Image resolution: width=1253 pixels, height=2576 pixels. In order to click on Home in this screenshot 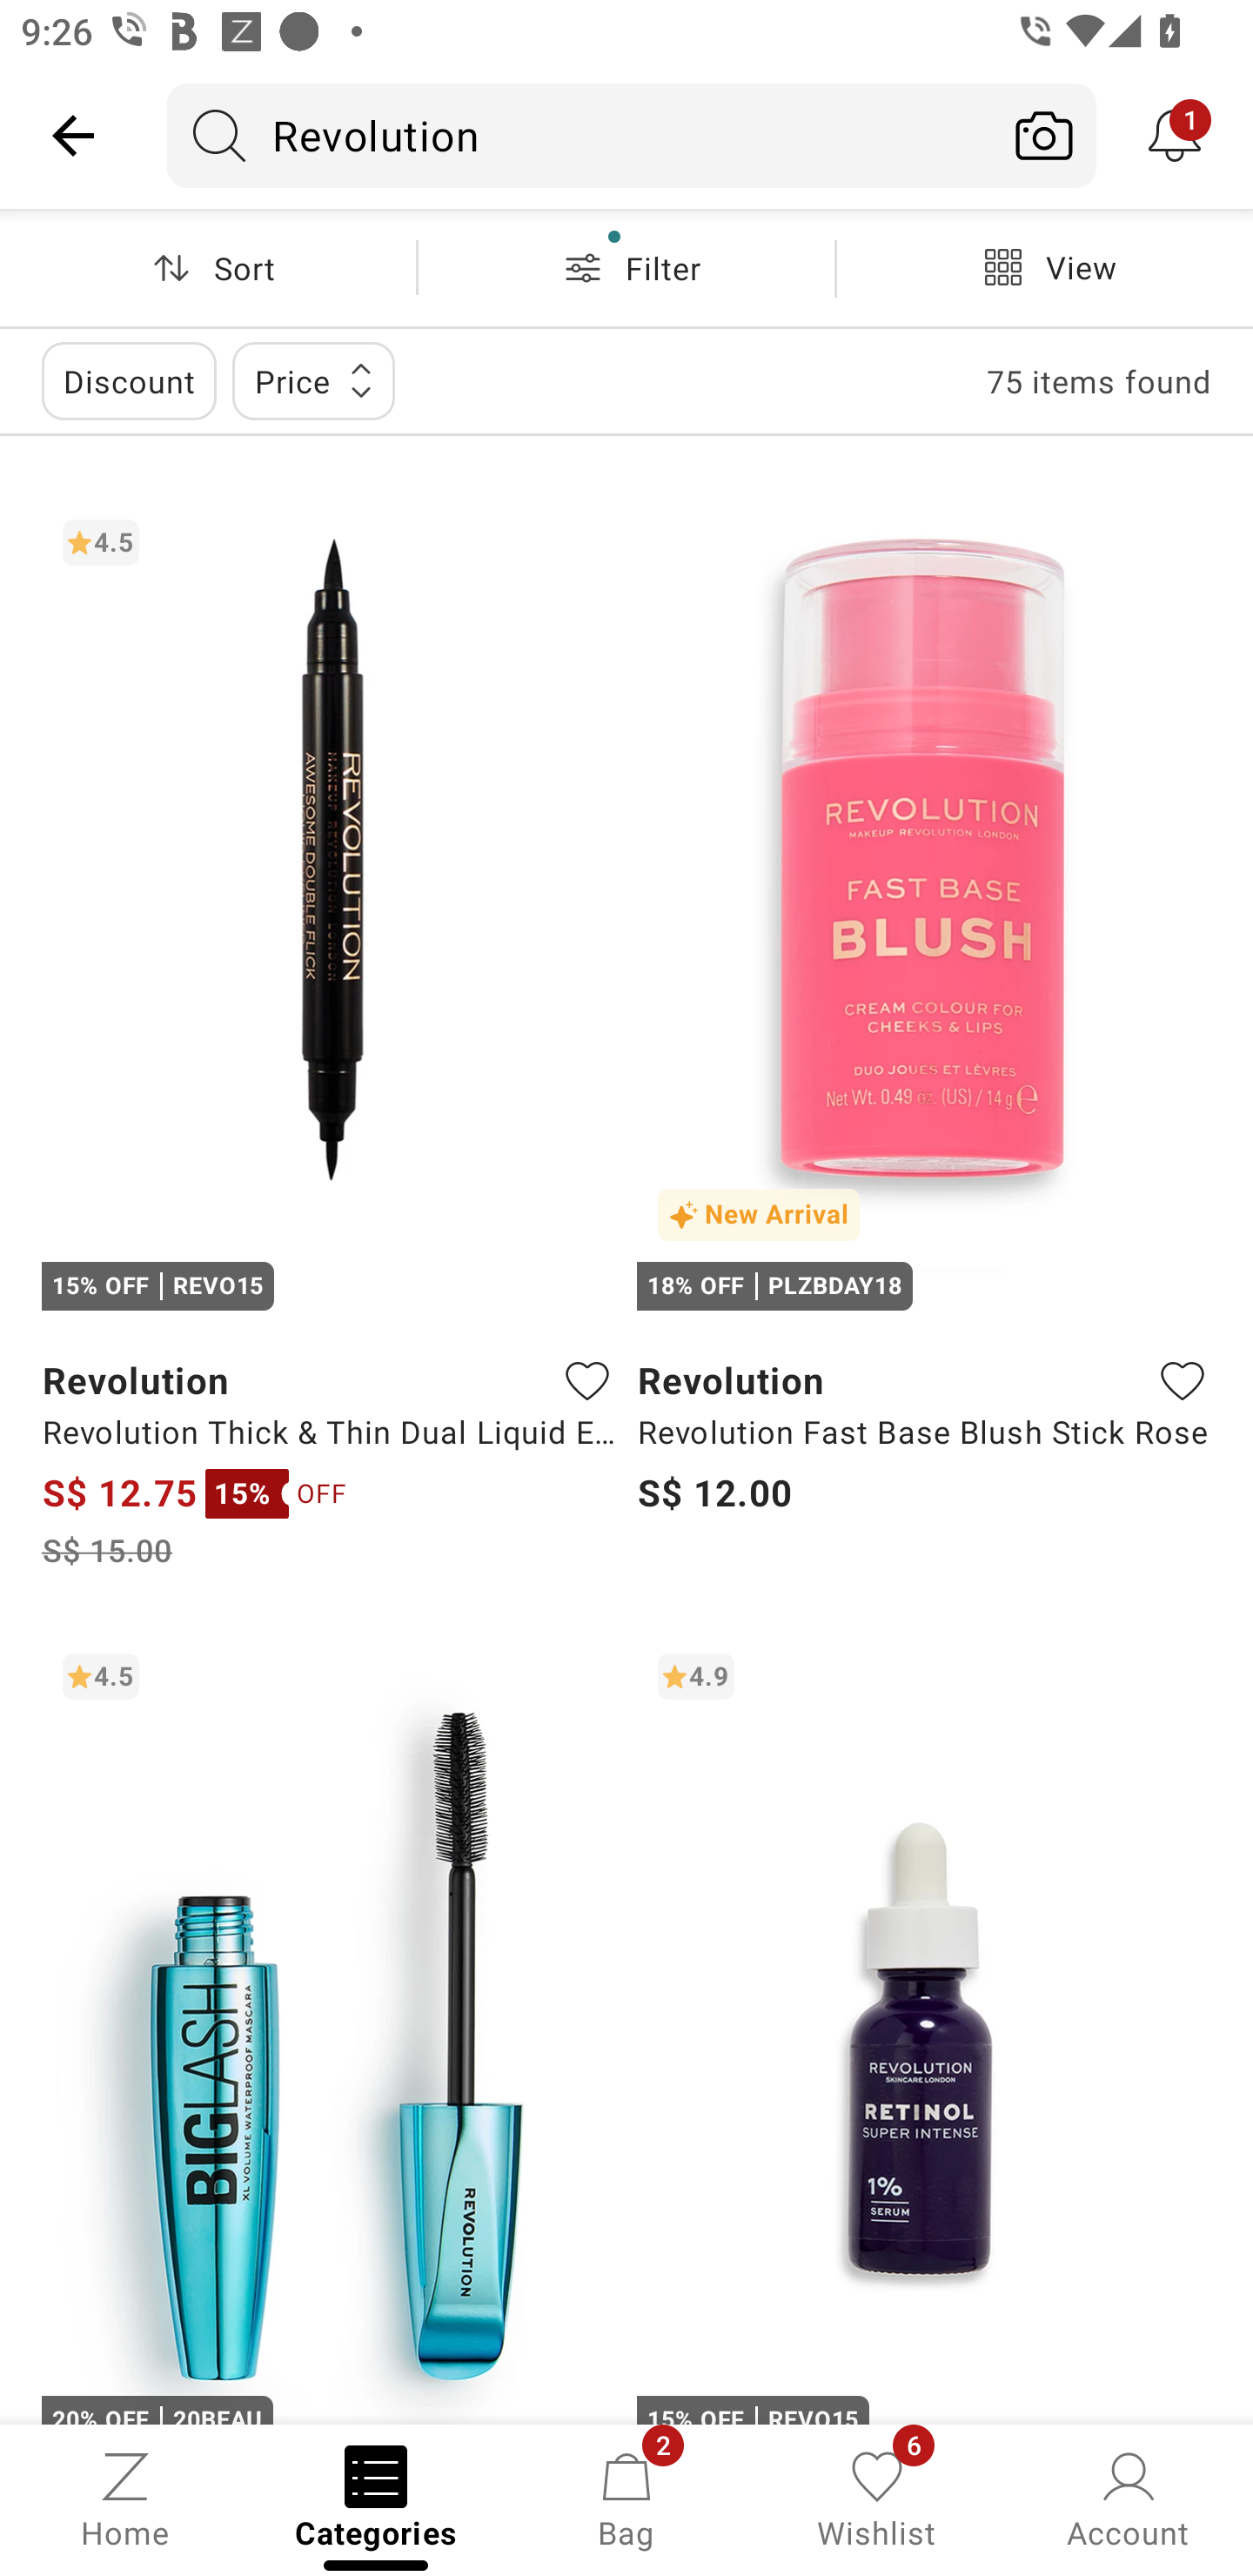, I will do `click(125, 2498)`.